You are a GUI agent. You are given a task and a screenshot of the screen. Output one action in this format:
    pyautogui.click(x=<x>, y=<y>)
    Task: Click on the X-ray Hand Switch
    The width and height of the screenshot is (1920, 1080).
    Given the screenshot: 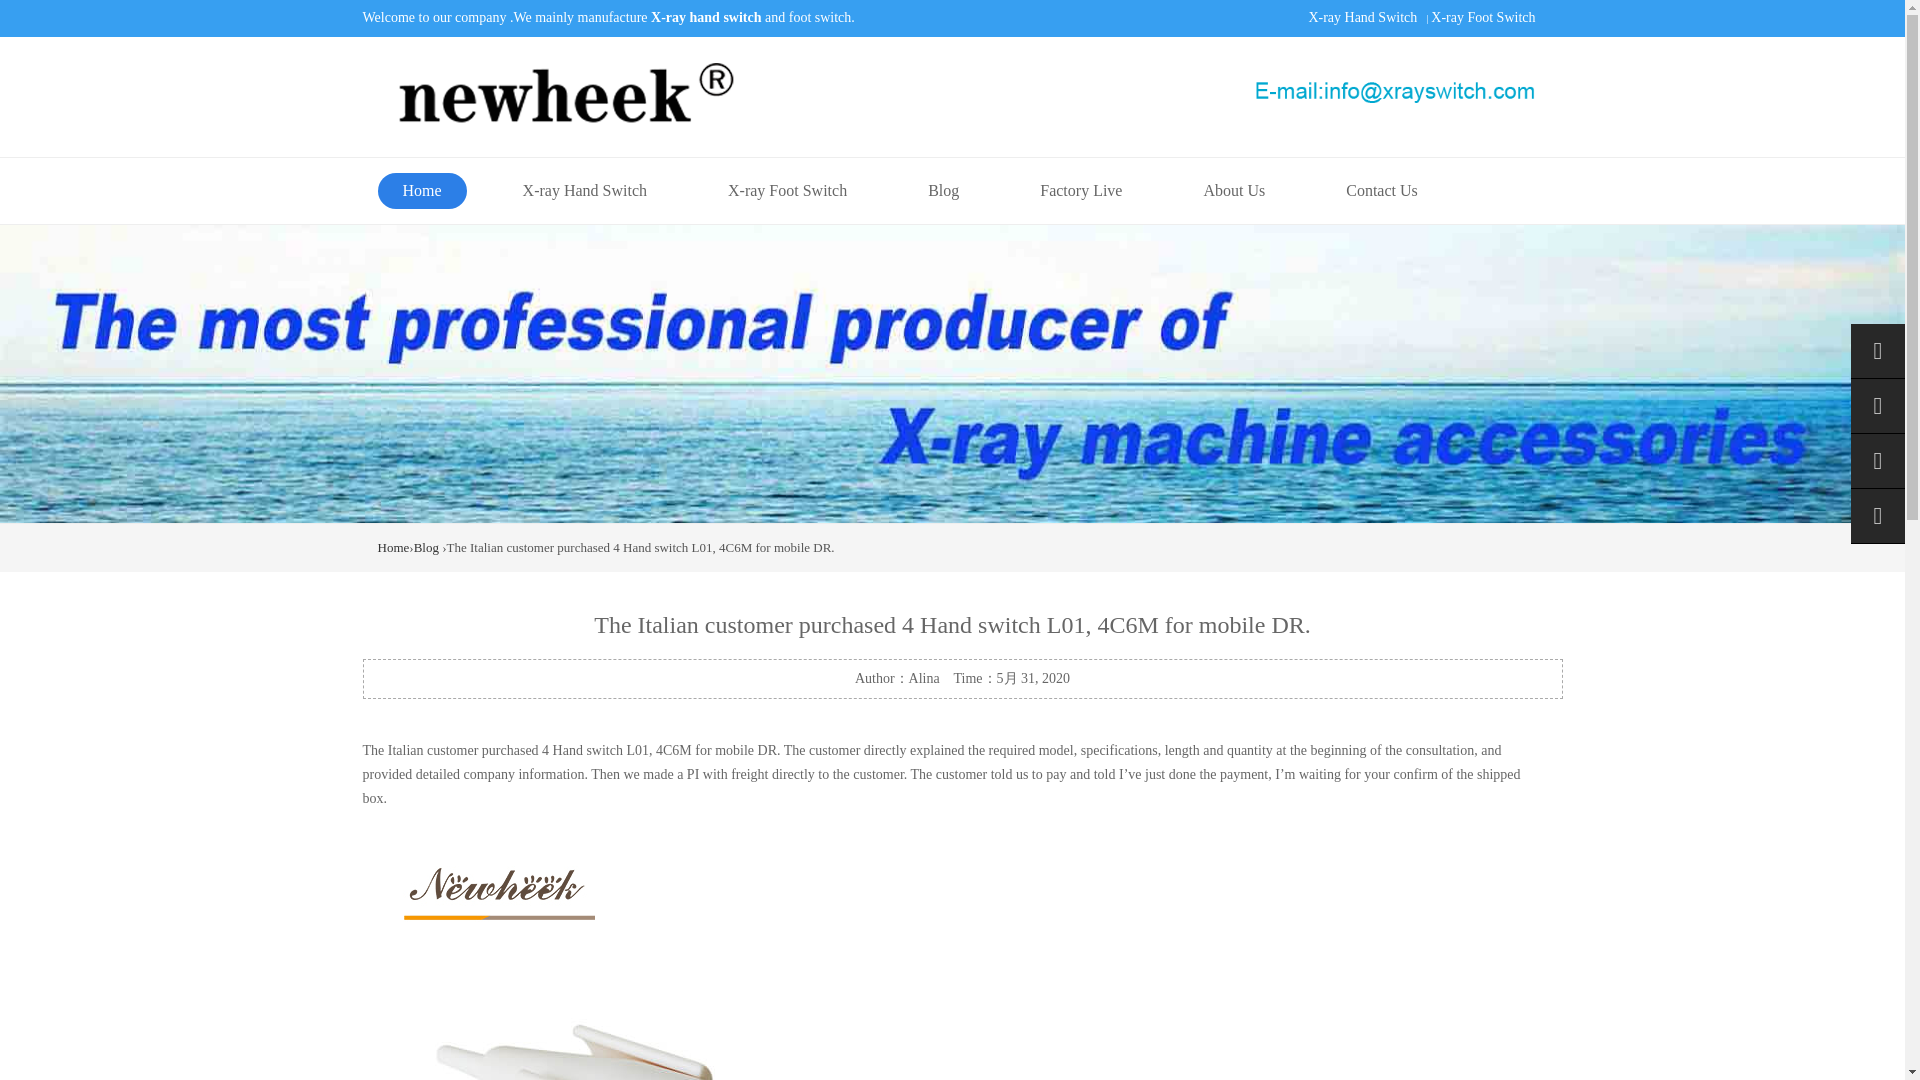 What is the action you would take?
    pyautogui.click(x=1362, y=16)
    